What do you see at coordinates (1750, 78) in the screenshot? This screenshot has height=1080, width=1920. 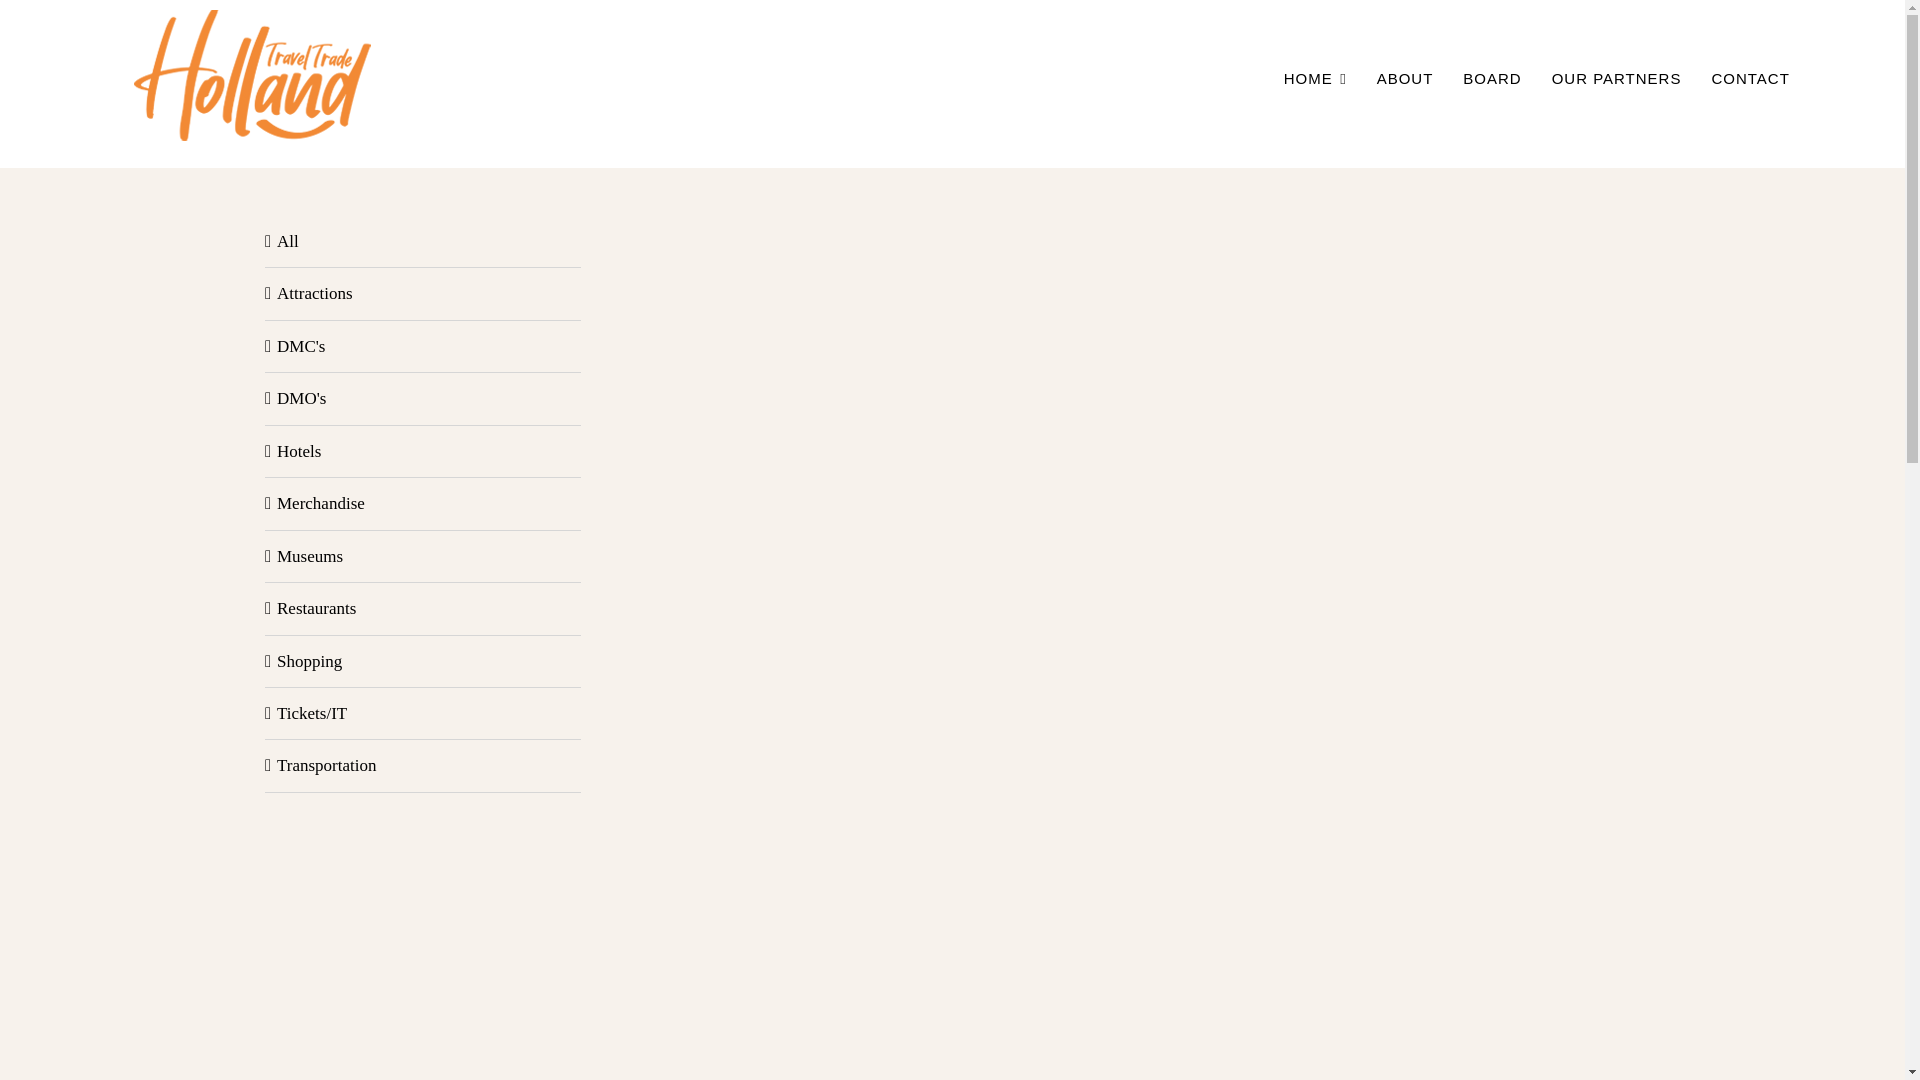 I see `CONTACT` at bounding box center [1750, 78].